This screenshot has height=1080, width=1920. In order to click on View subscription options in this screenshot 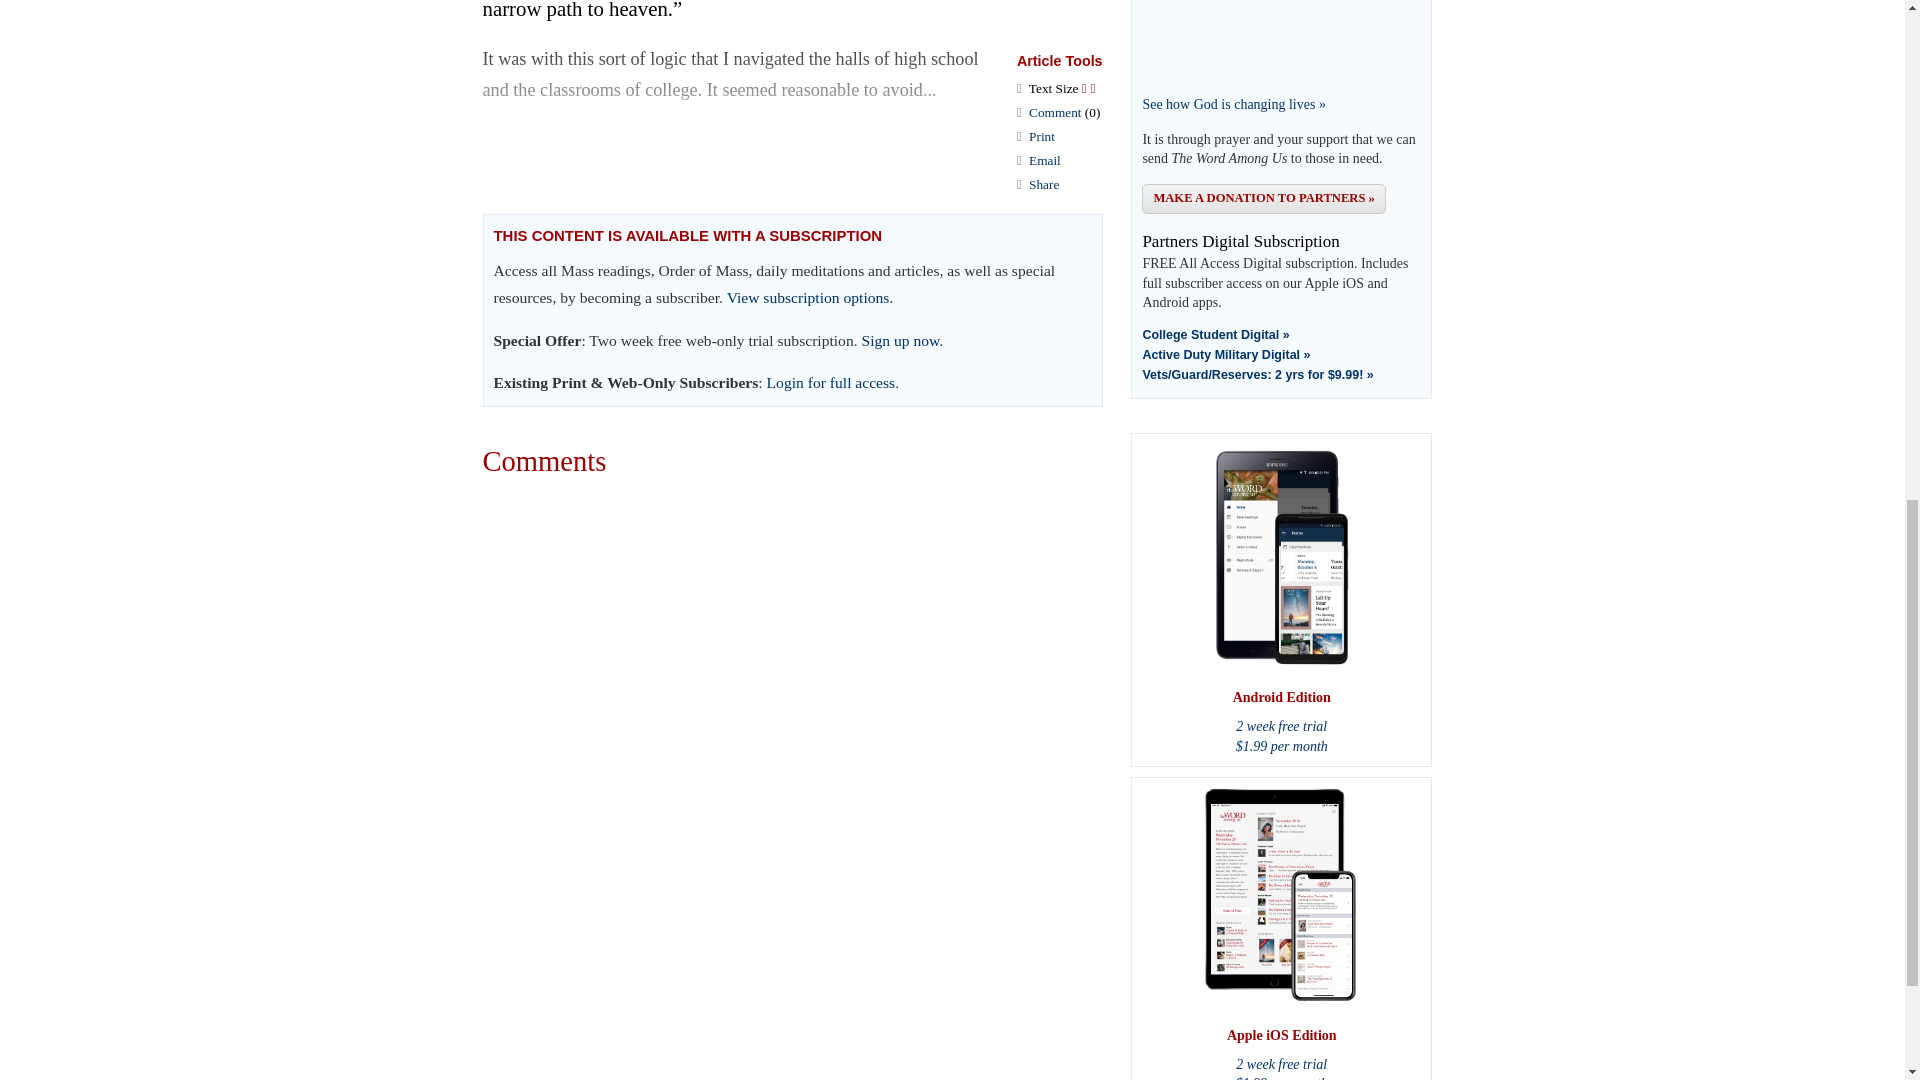, I will do `click(808, 297)`.